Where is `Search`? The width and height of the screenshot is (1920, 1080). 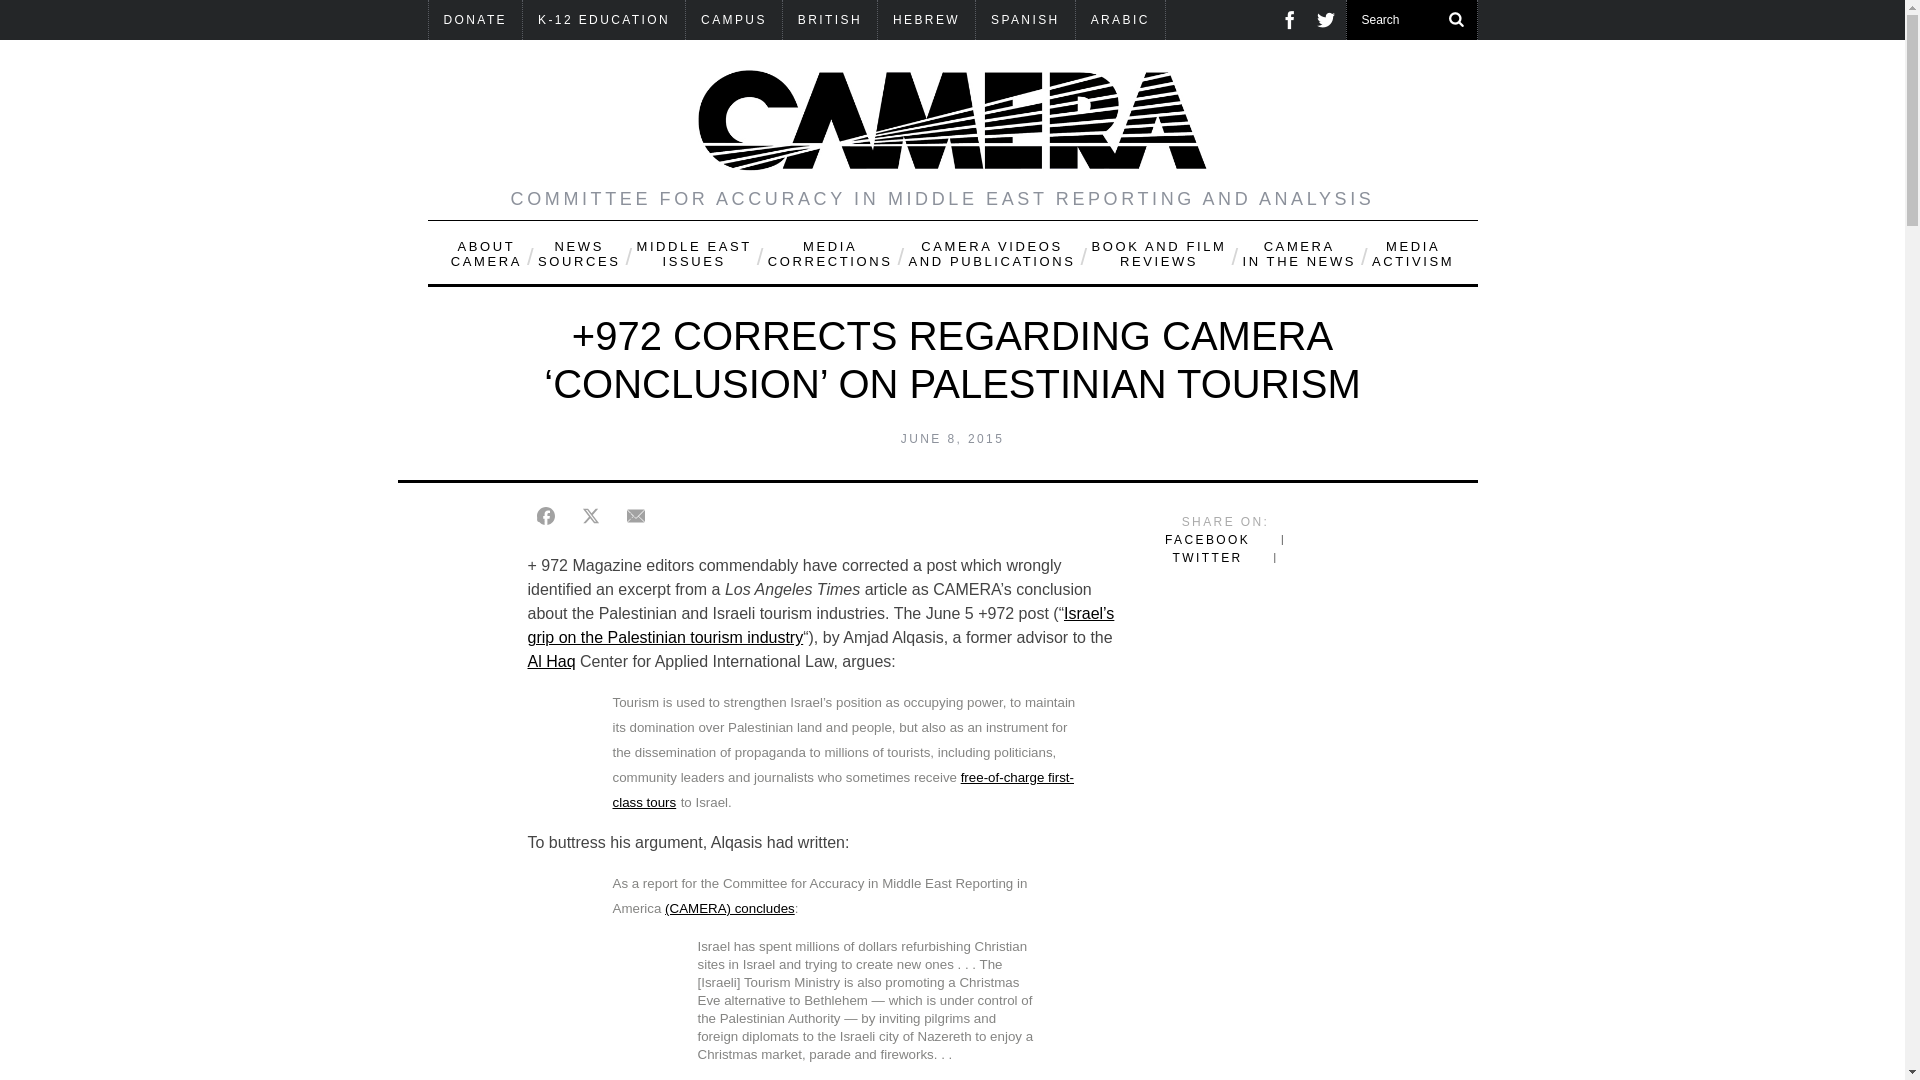
Search is located at coordinates (1411, 20).